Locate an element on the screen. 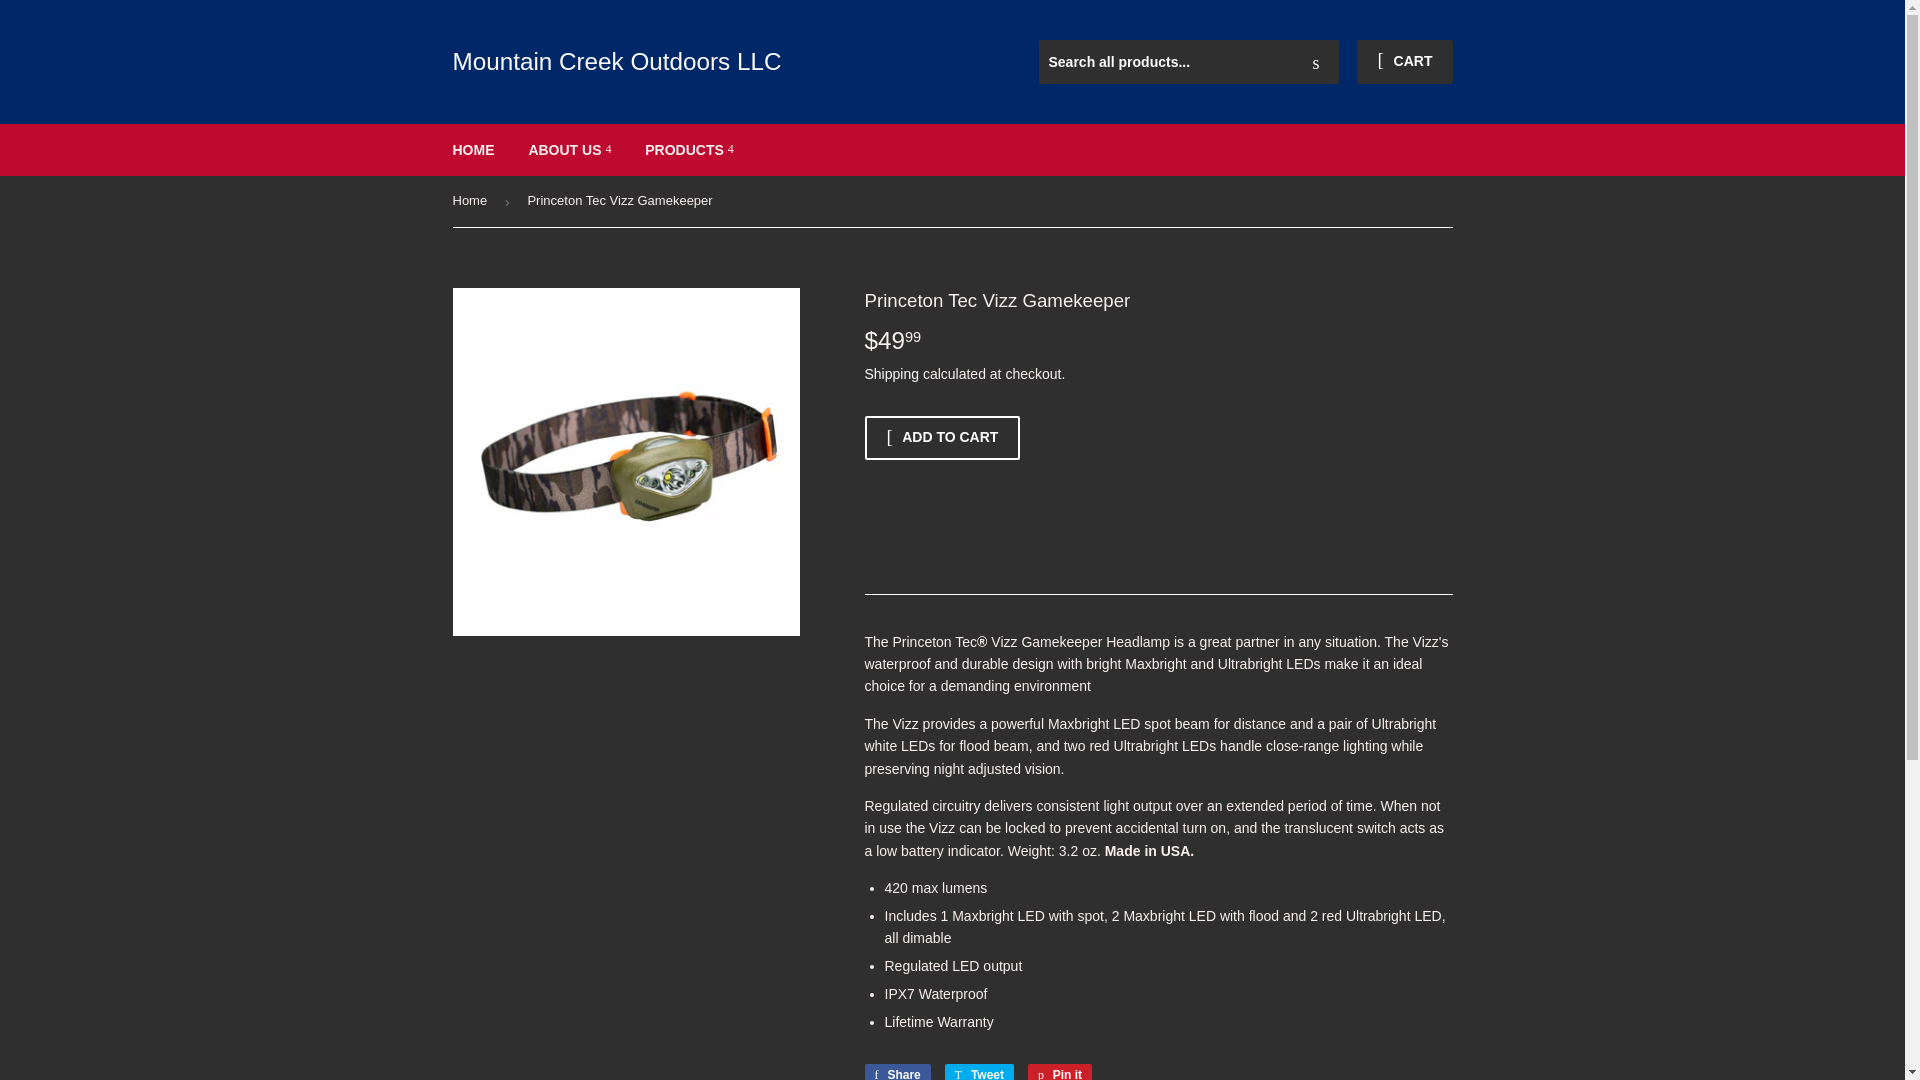 The image size is (1920, 1080). HOME is located at coordinates (474, 150).